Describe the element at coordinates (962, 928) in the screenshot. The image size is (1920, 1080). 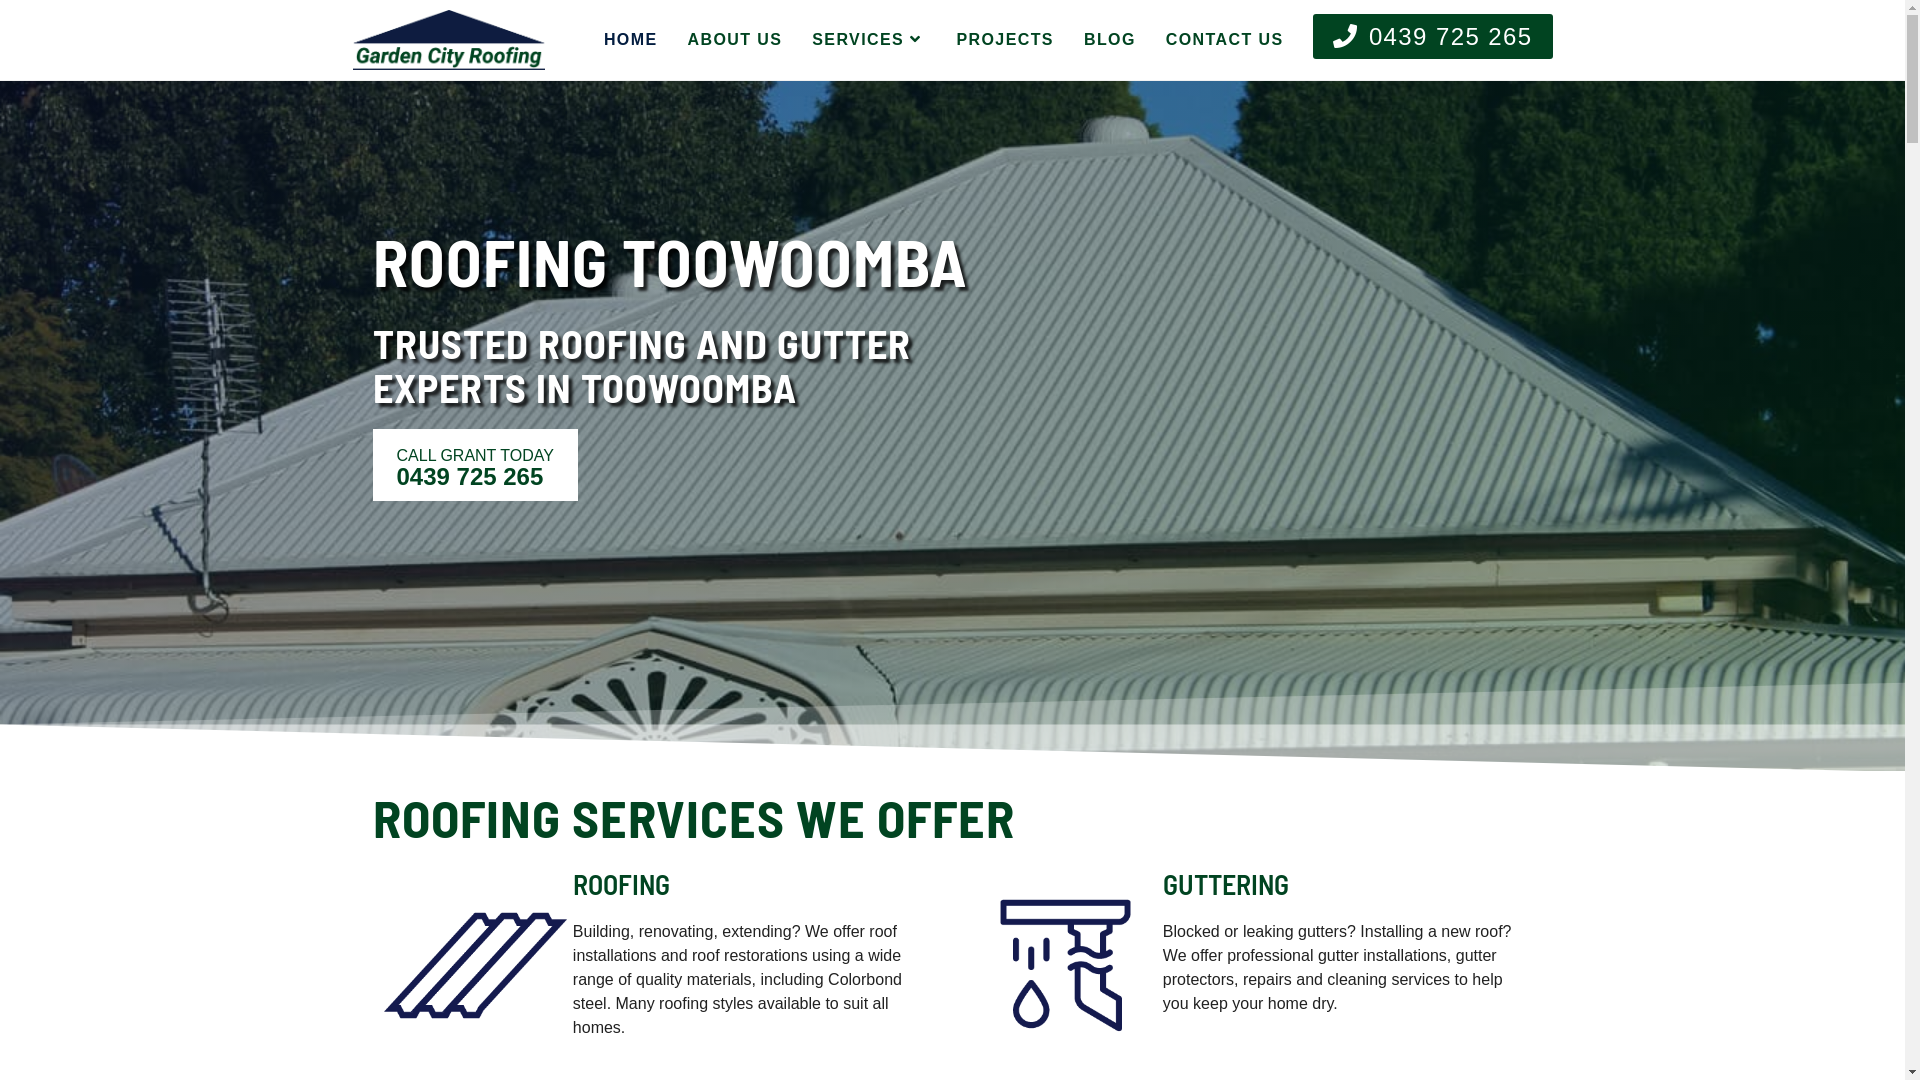
I see `gardencityroofing@hotmail.com` at that location.